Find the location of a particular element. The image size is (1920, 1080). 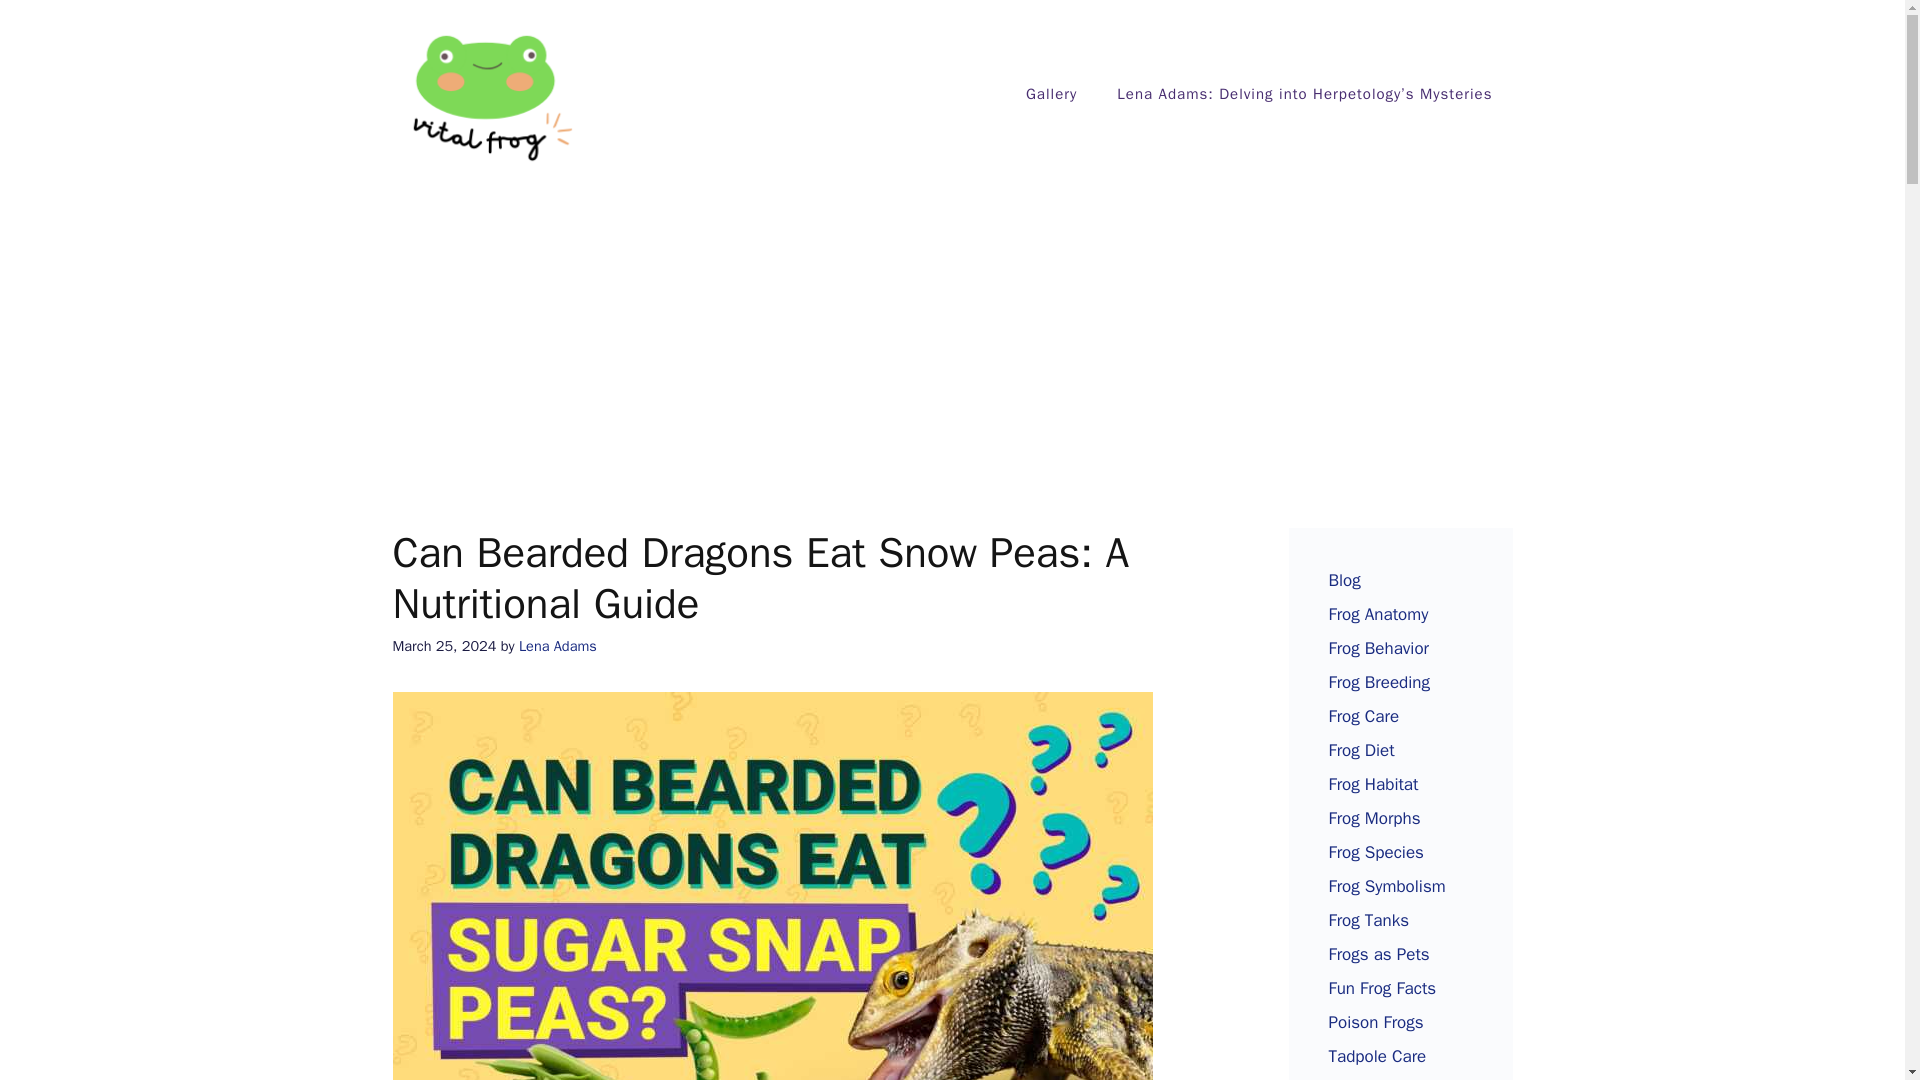

Tadpole Care is located at coordinates (1377, 1056).